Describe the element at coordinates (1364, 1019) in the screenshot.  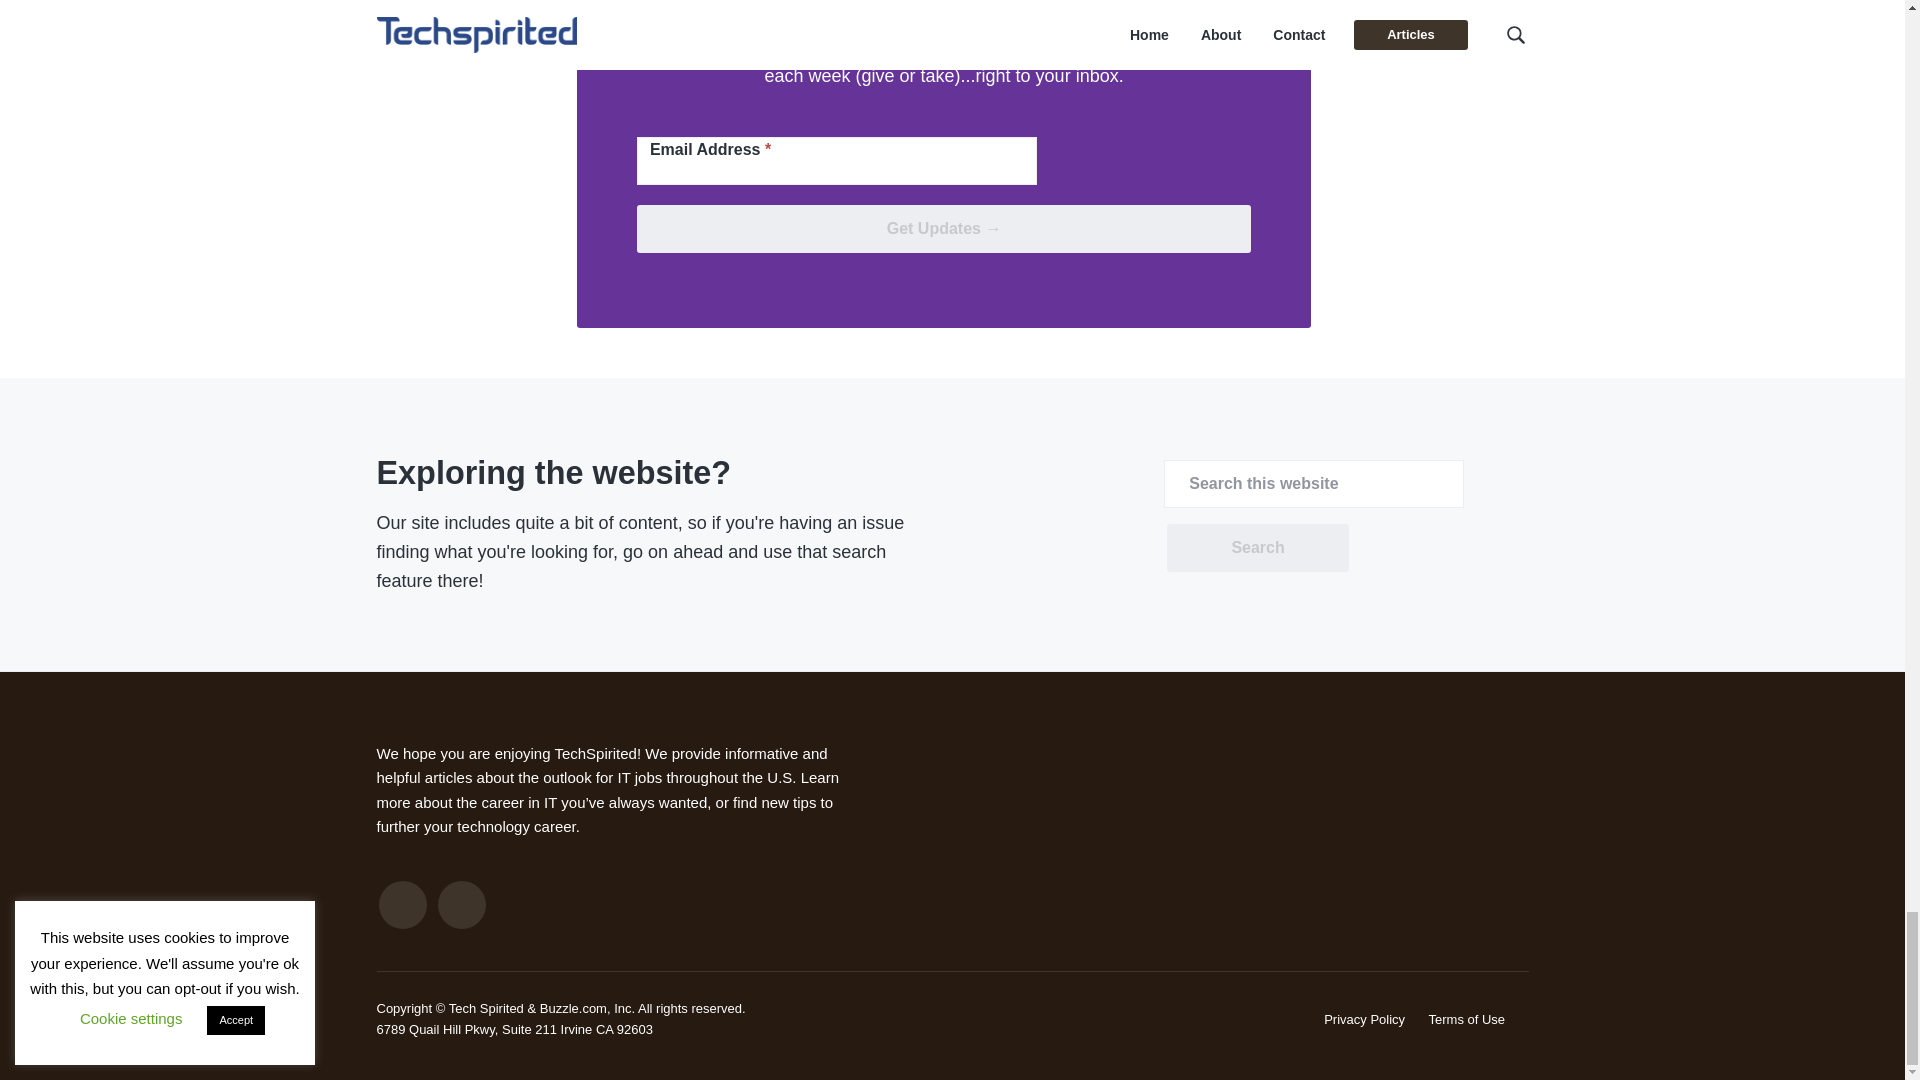
I see `Privacy Policy` at that location.